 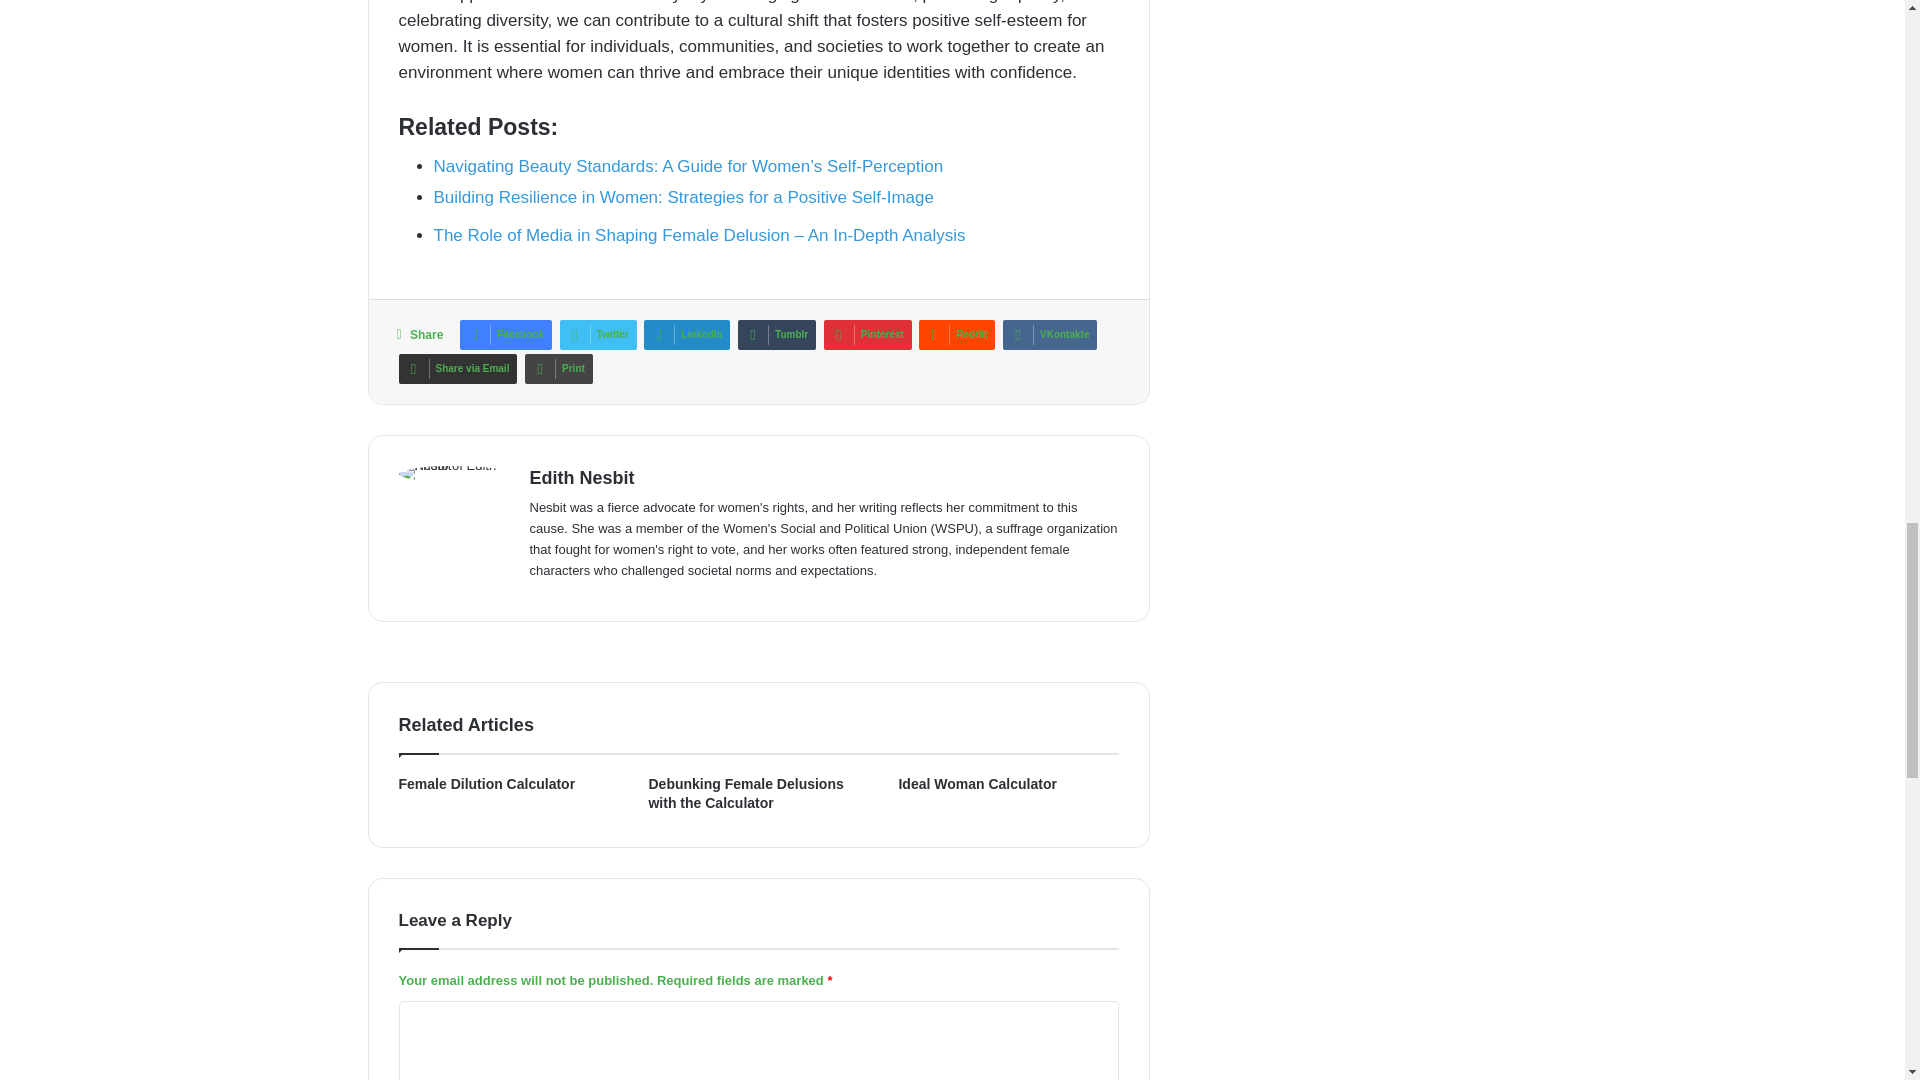 What do you see at coordinates (598, 334) in the screenshot?
I see `Twitter` at bounding box center [598, 334].